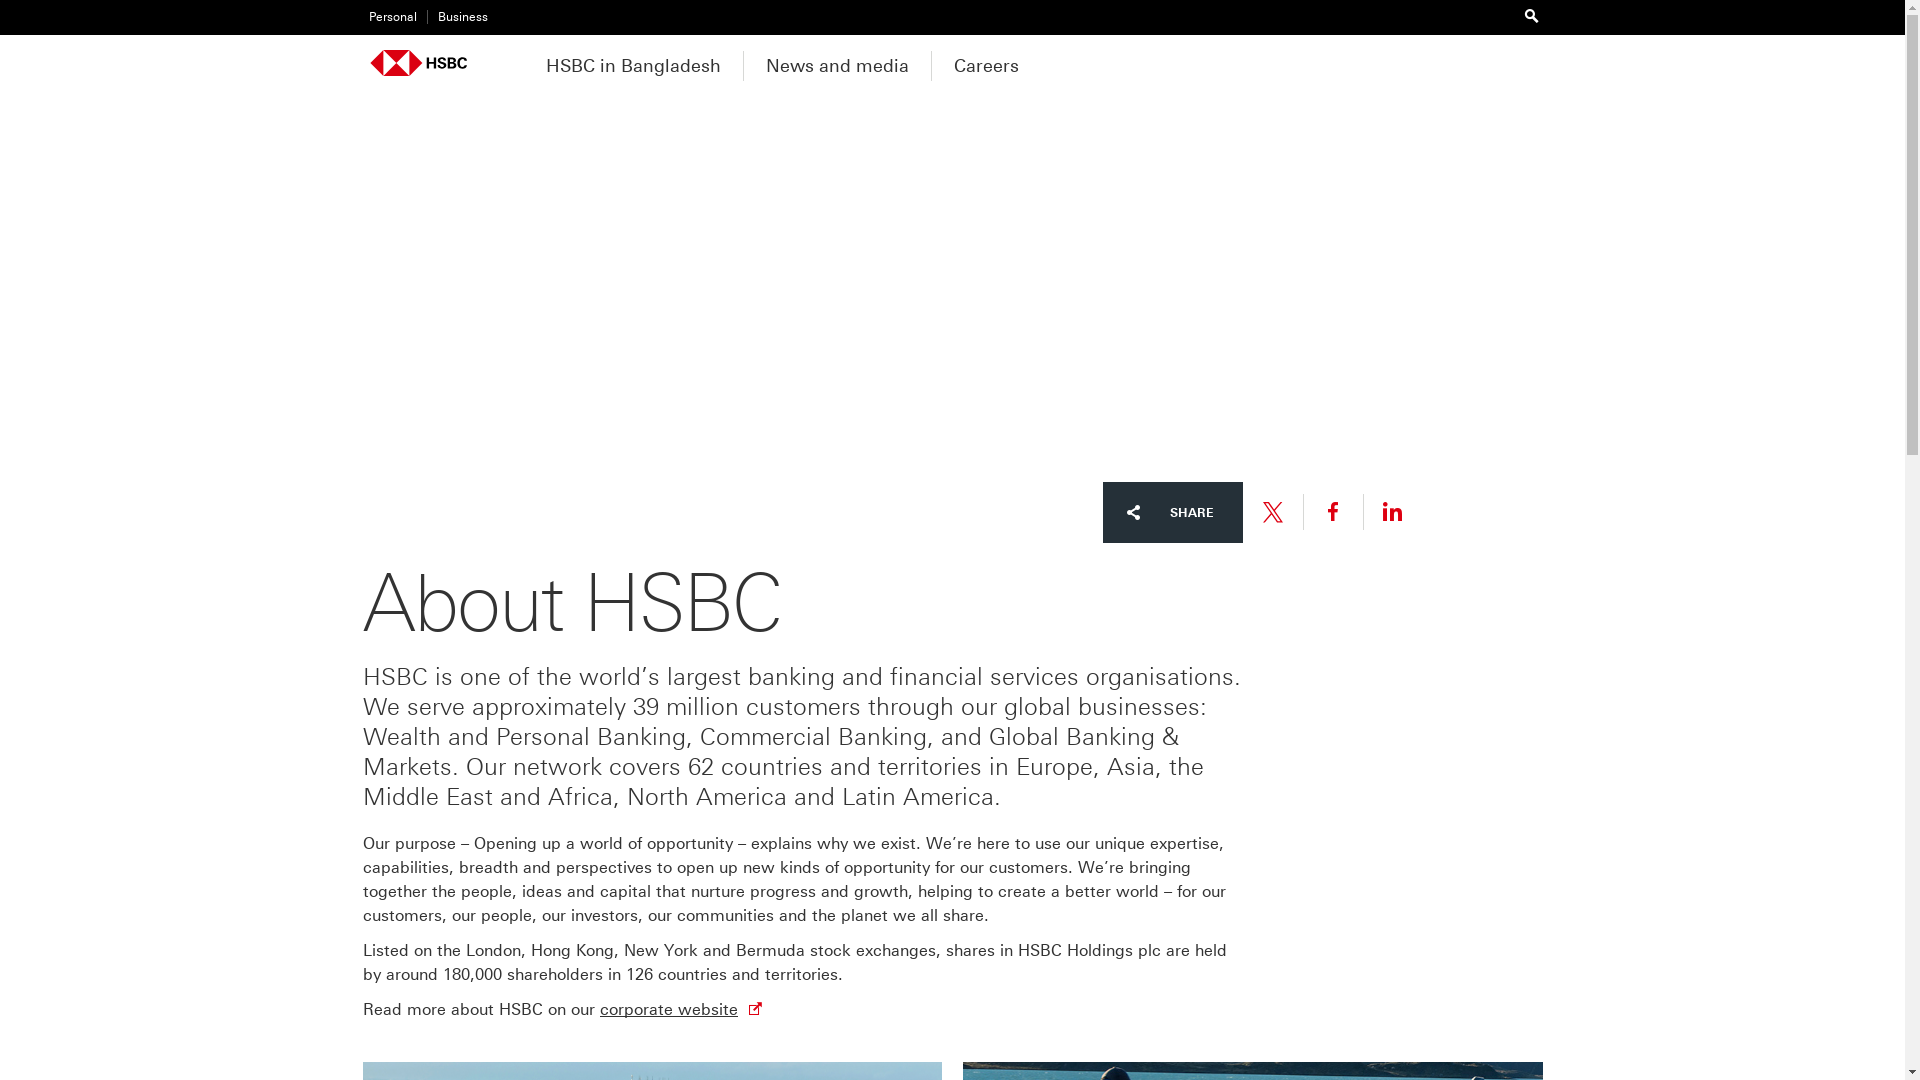  I want to click on Search, so click(1532, 16).